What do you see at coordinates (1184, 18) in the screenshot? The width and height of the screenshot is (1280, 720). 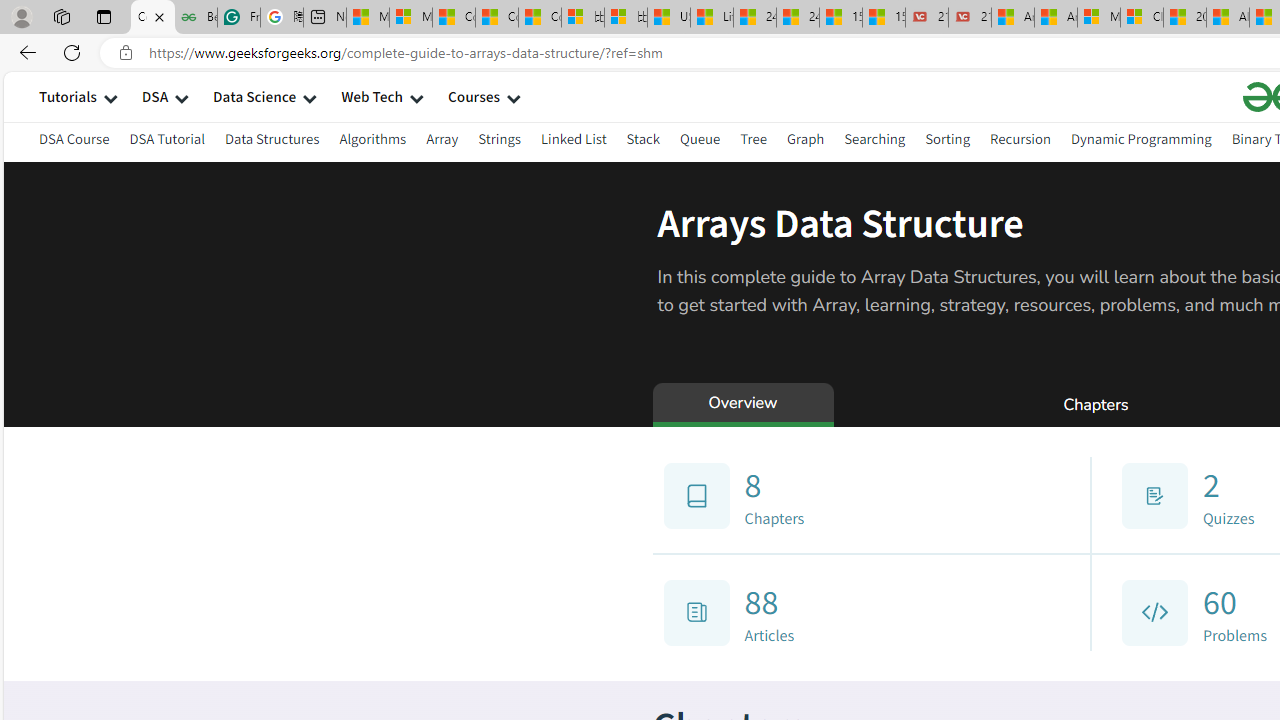 I see `20 Ways to Boost Your Protein Intake at Every Meal` at bounding box center [1184, 18].